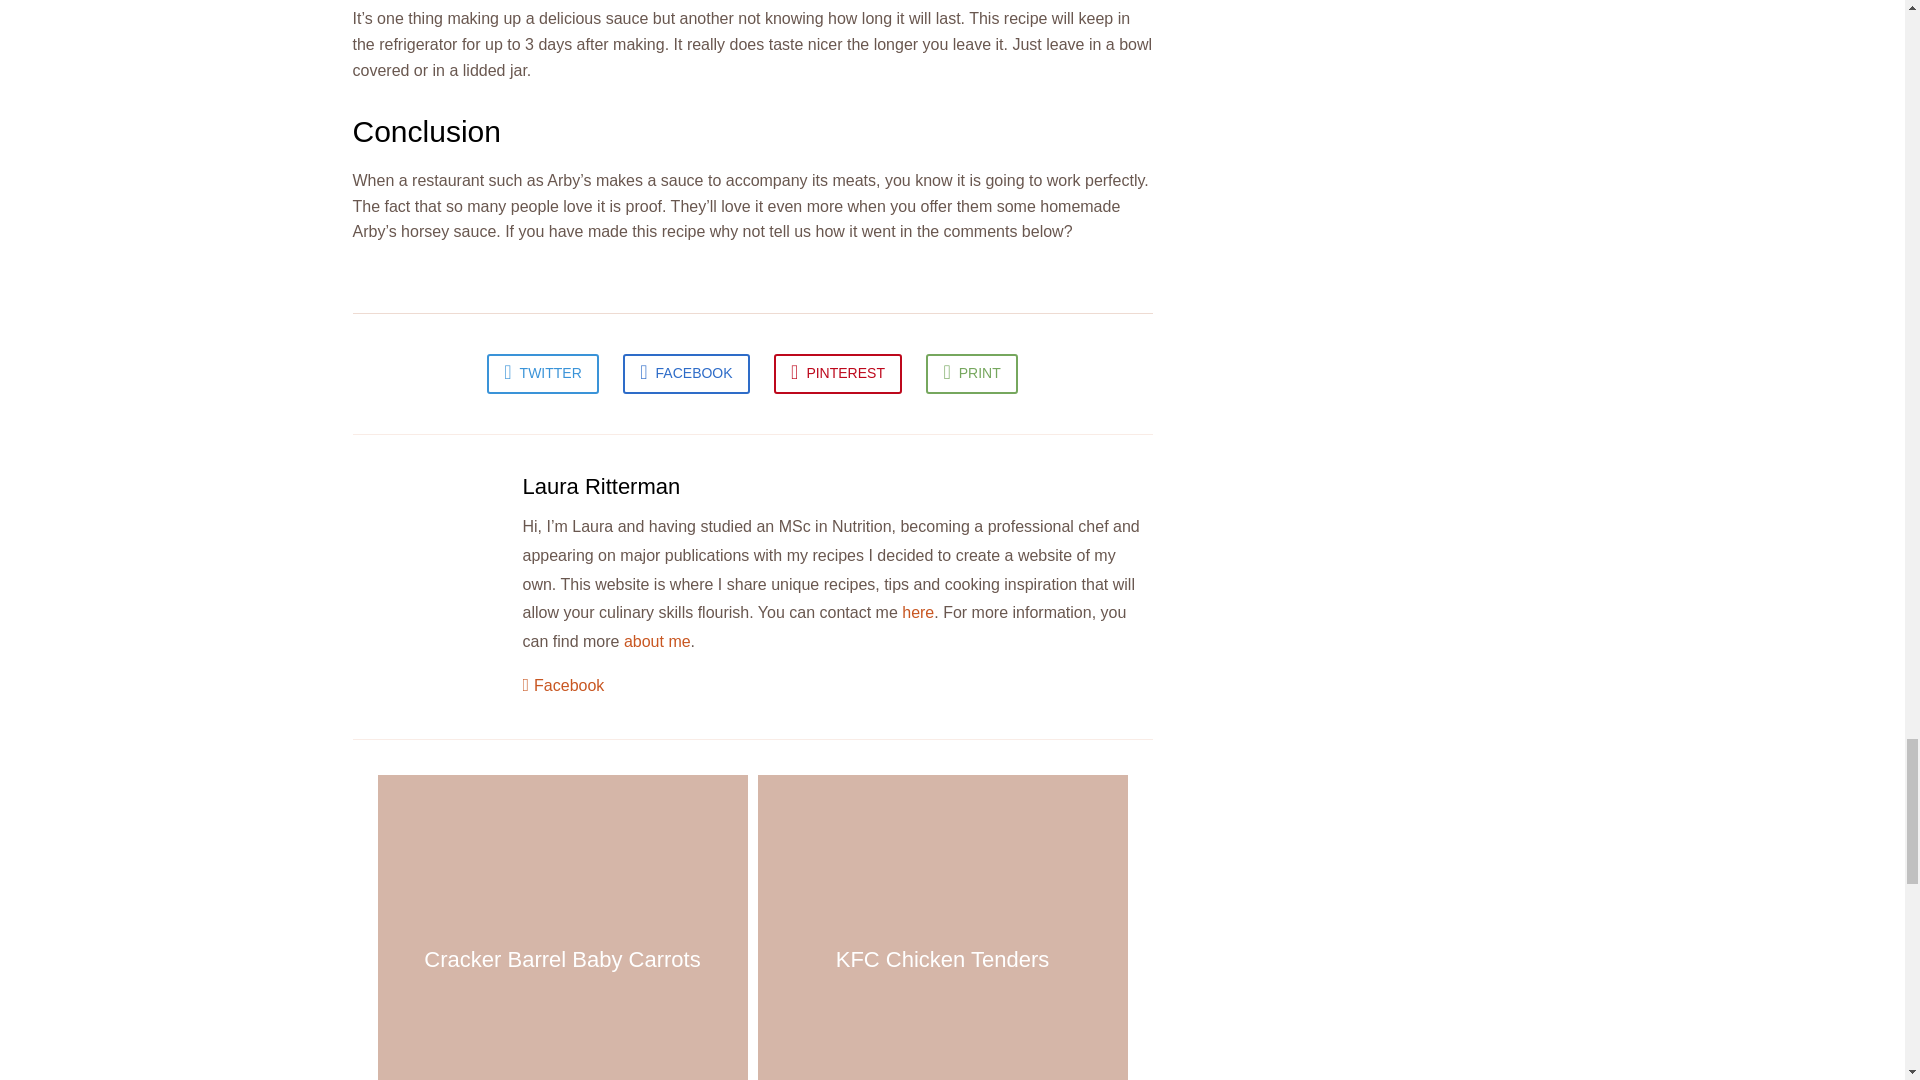 The image size is (1920, 1080). What do you see at coordinates (685, 374) in the screenshot?
I see `Share this on Facebook` at bounding box center [685, 374].